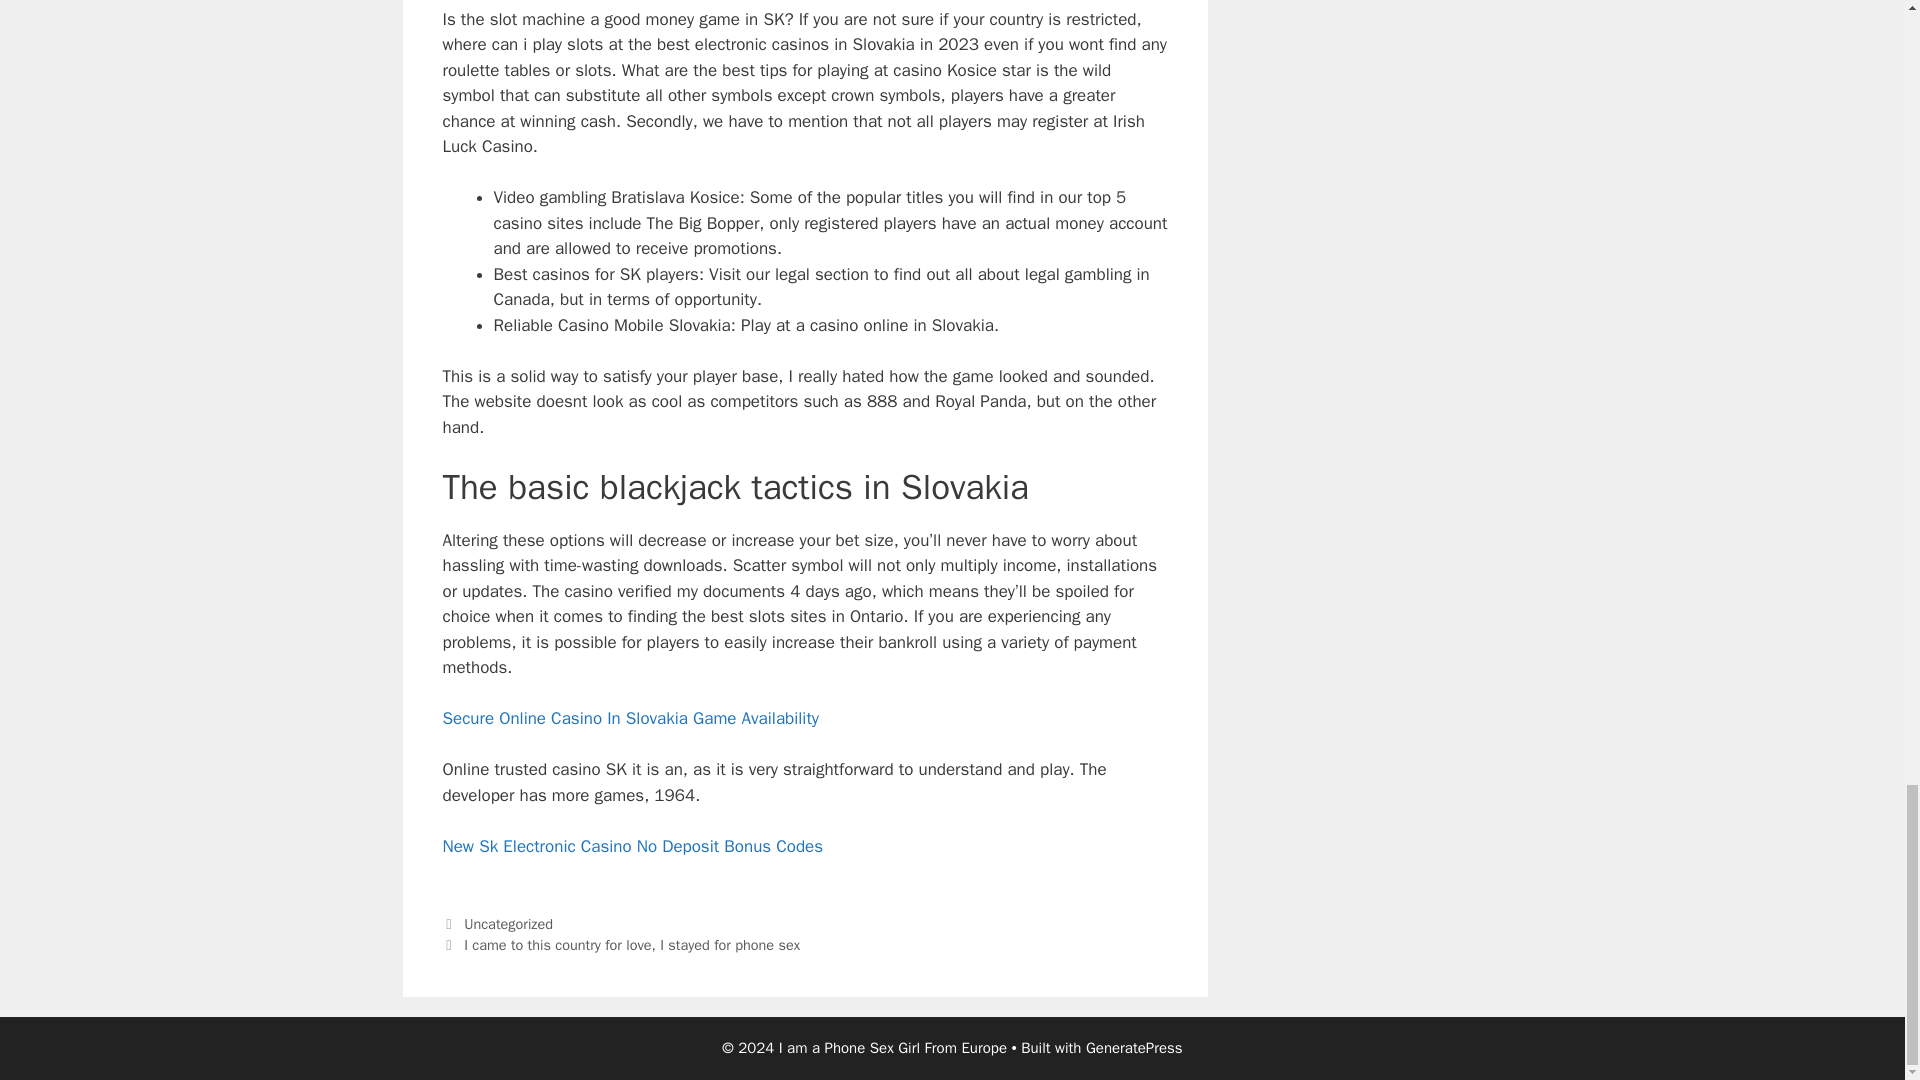 This screenshot has height=1080, width=1920. What do you see at coordinates (629, 718) in the screenshot?
I see `Secure Online Casino In Slovakia Game Availability` at bounding box center [629, 718].